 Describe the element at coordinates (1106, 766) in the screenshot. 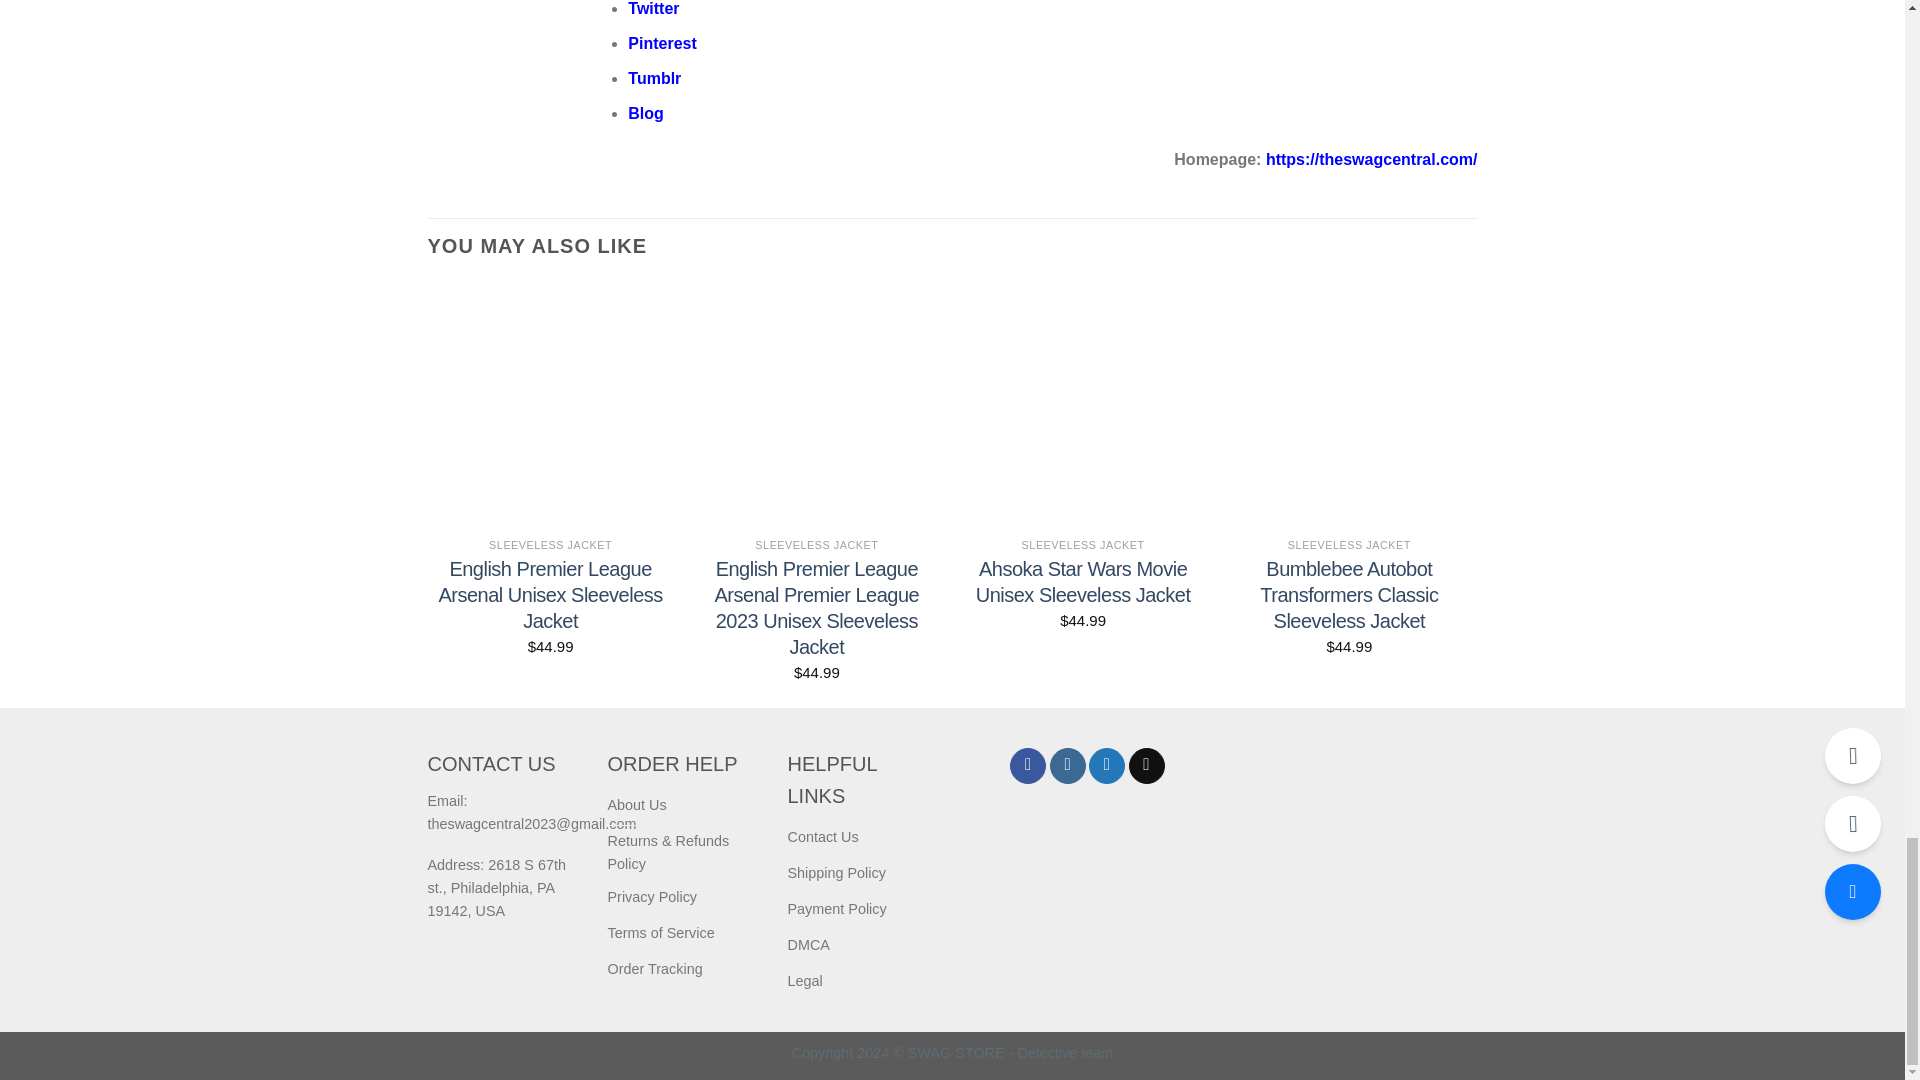

I see `Follow on Twitter` at that location.